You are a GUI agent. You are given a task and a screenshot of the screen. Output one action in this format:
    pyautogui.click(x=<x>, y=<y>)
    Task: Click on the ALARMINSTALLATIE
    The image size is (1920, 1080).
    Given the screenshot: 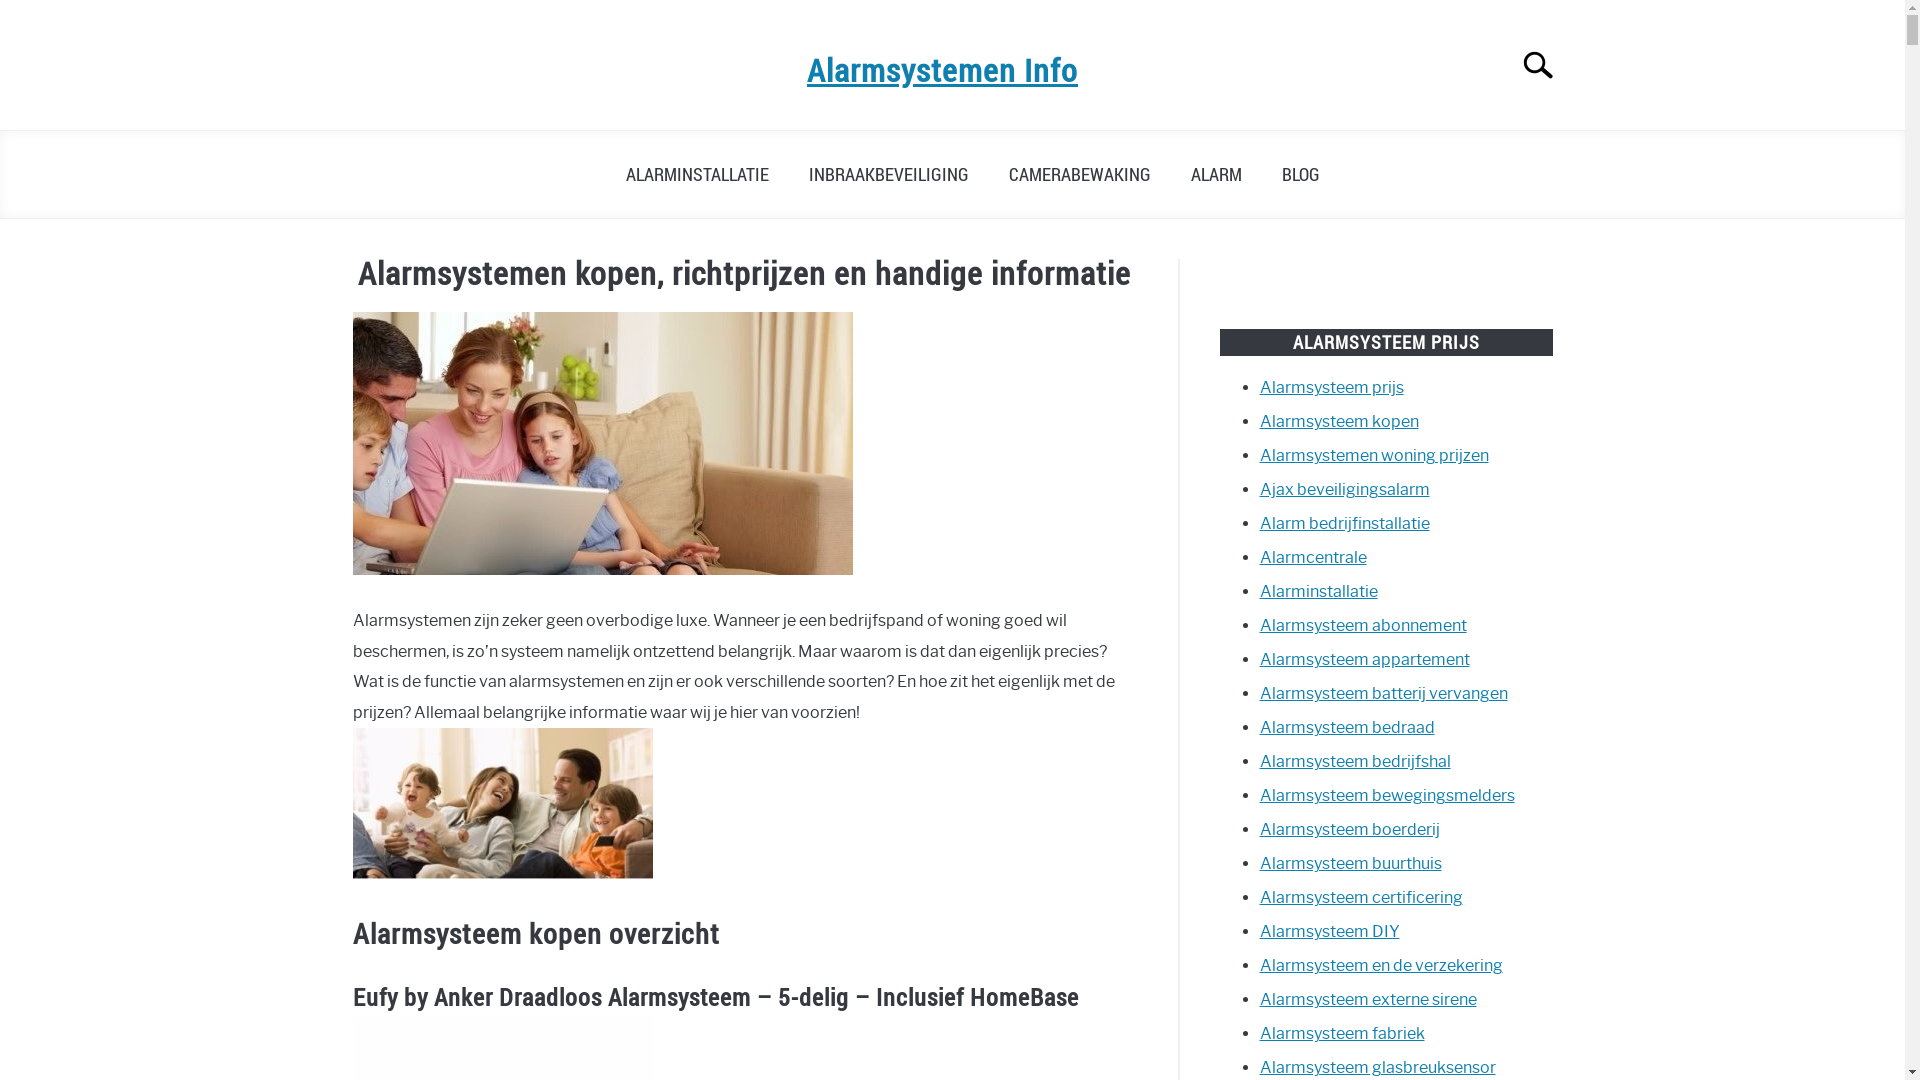 What is the action you would take?
    pyautogui.click(x=698, y=174)
    